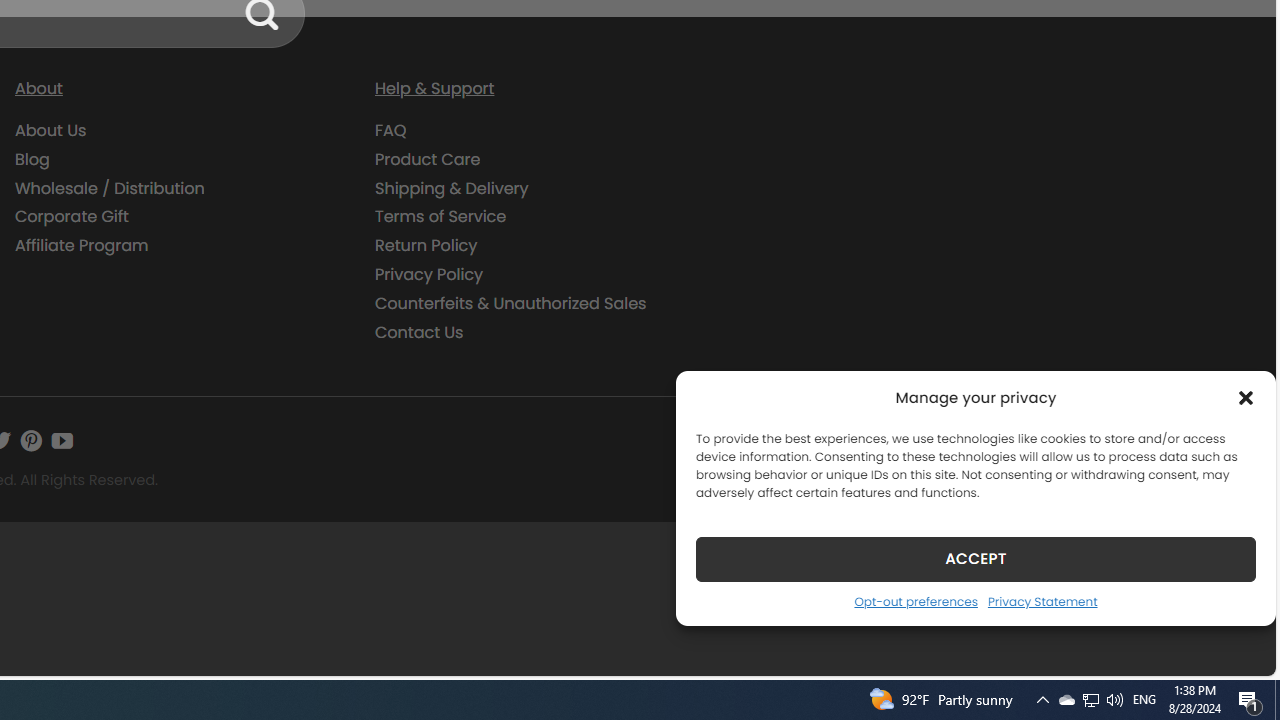 This screenshot has width=1280, height=720. Describe the element at coordinates (540, 188) in the screenshot. I see `Shipping & Delivery` at that location.